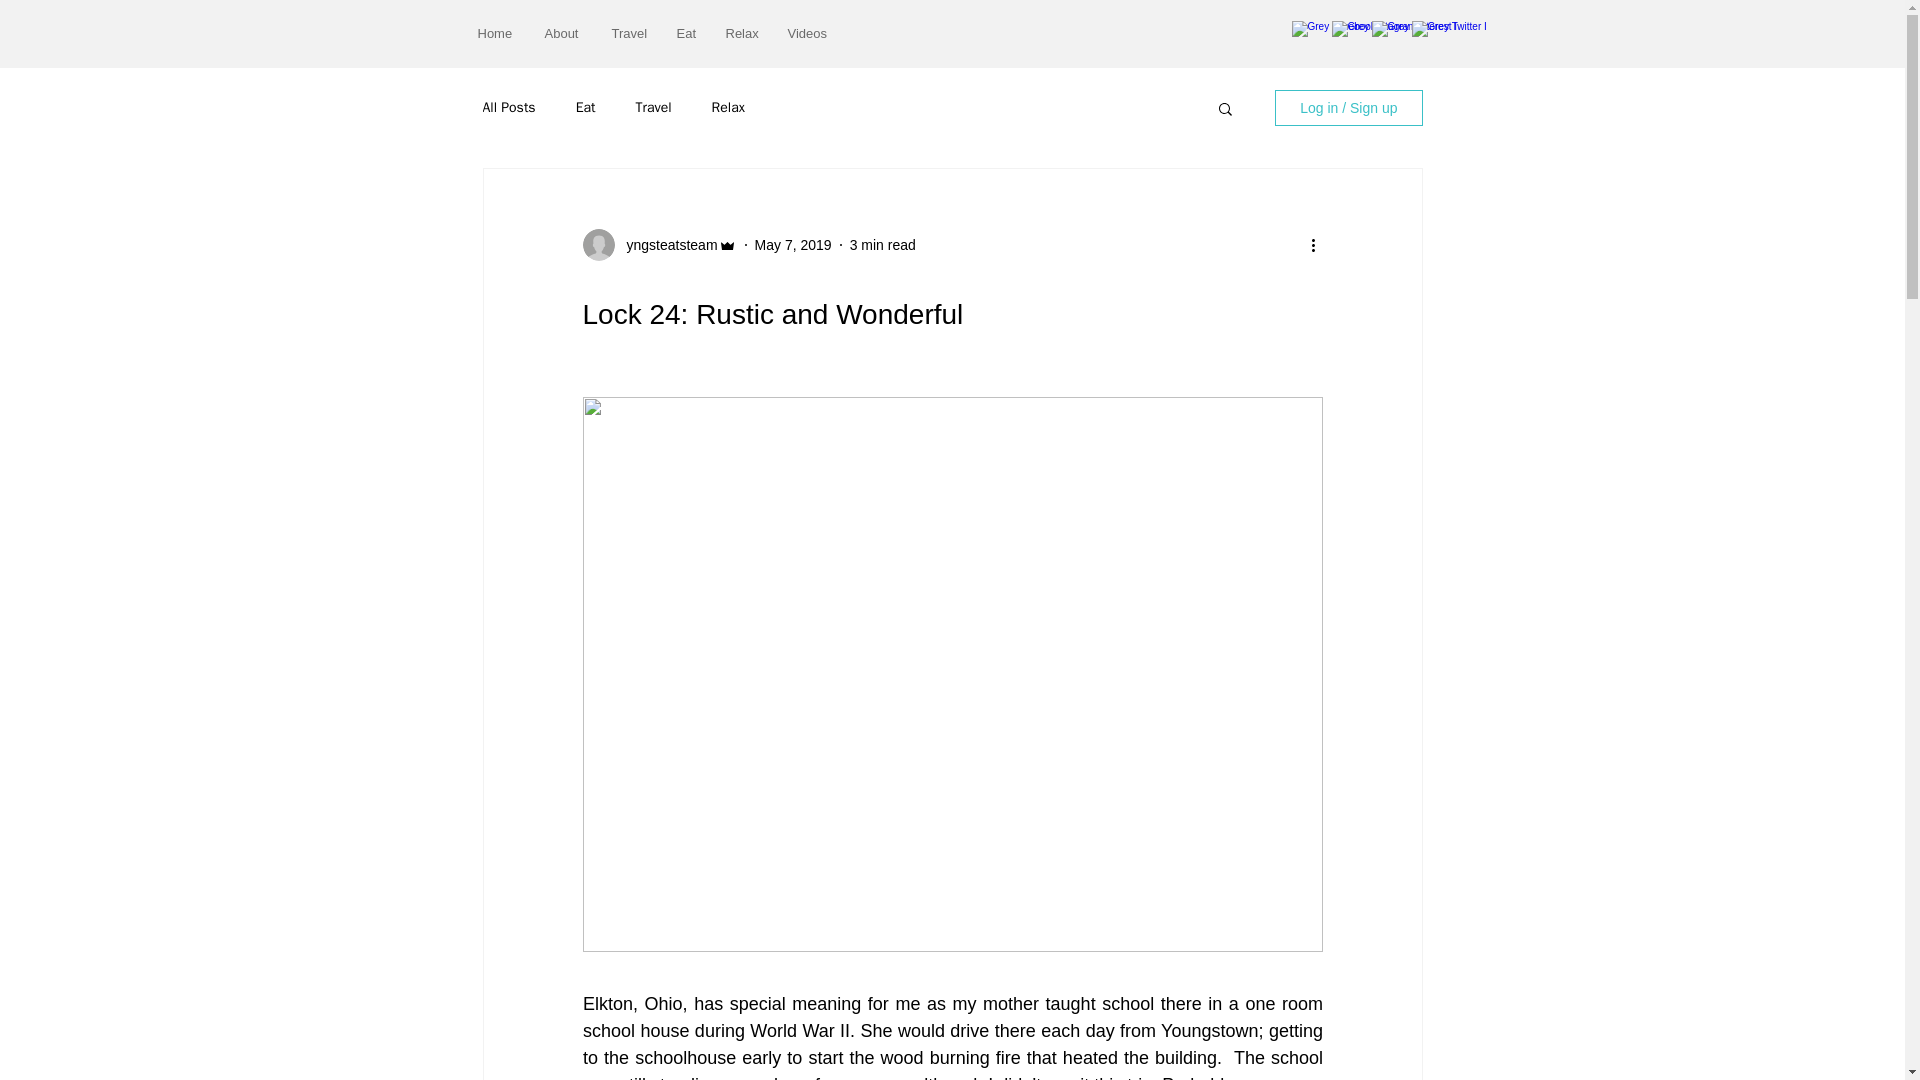 Image resolution: width=1920 pixels, height=1080 pixels. I want to click on Travel, so click(628, 33).